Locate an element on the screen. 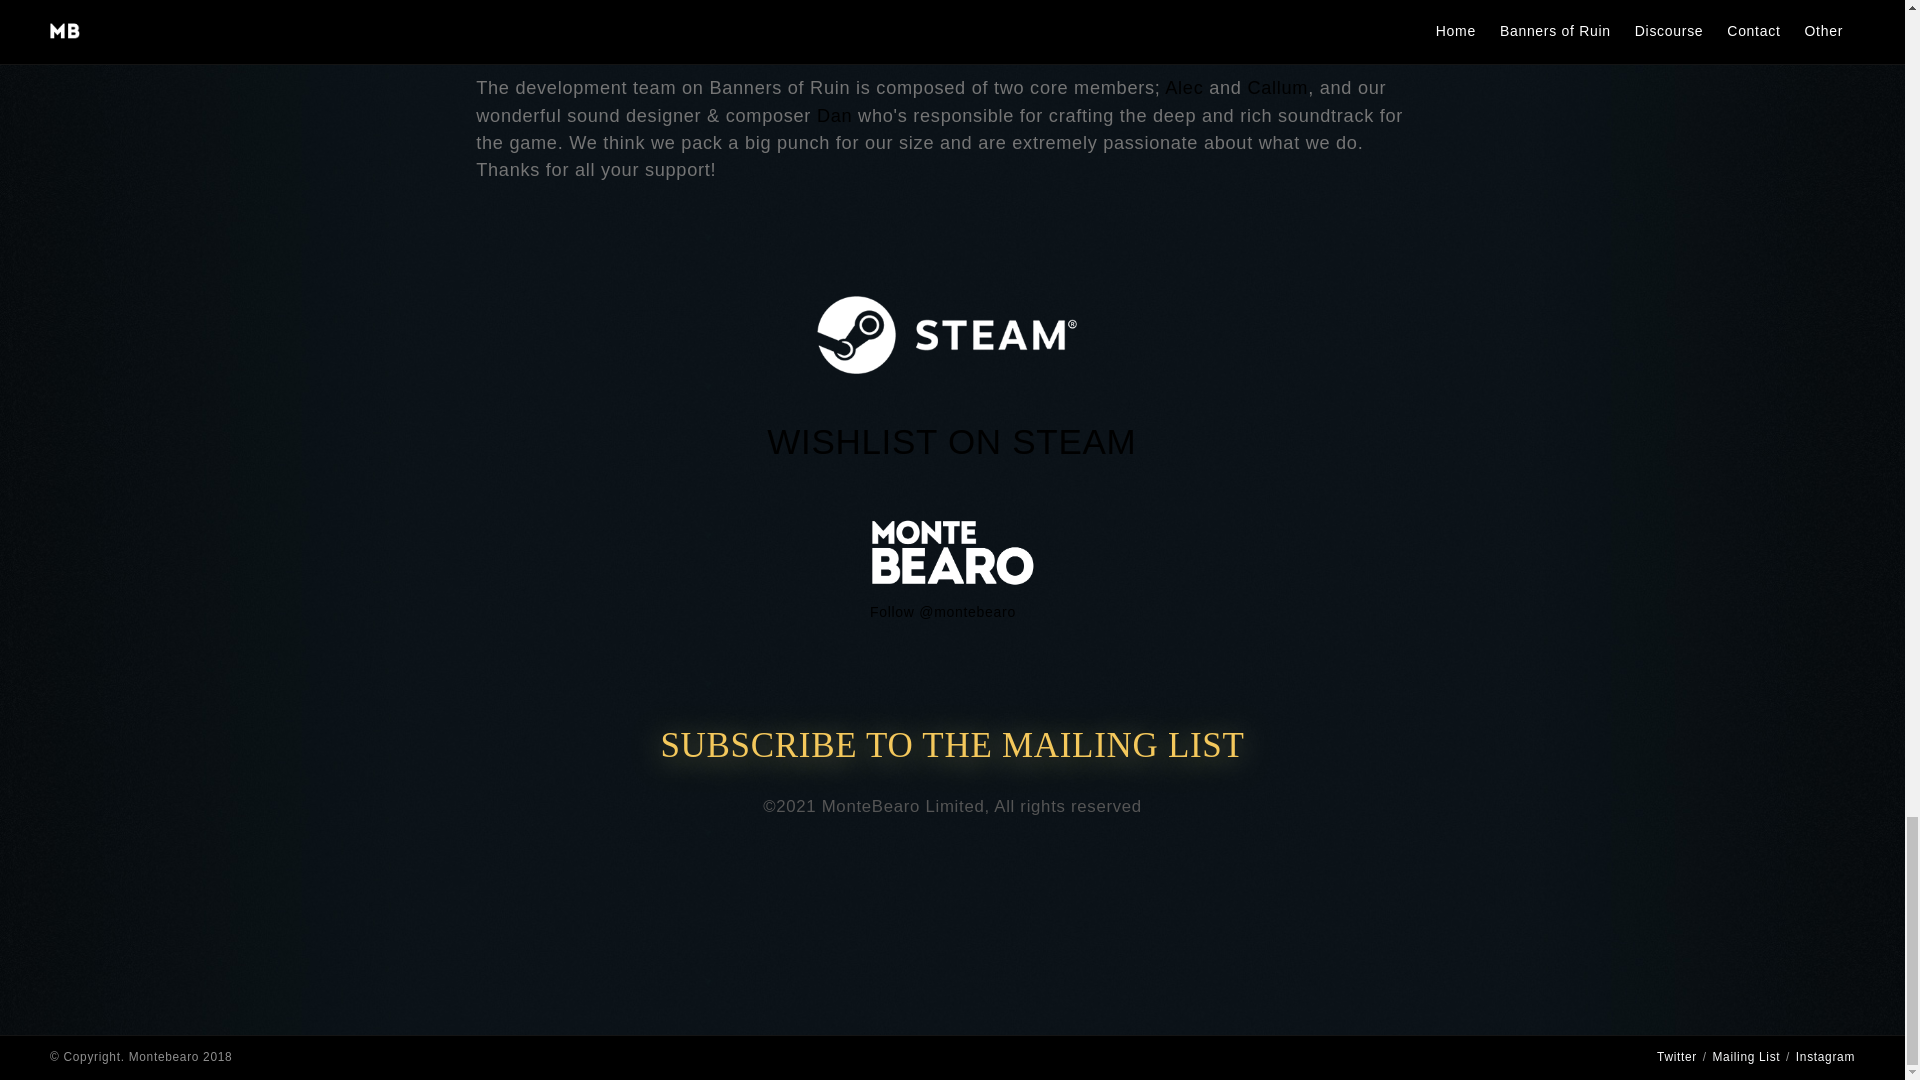 This screenshot has height=1080, width=1920. SUBSCRIBE TO THE MAILING LIST is located at coordinates (952, 744).